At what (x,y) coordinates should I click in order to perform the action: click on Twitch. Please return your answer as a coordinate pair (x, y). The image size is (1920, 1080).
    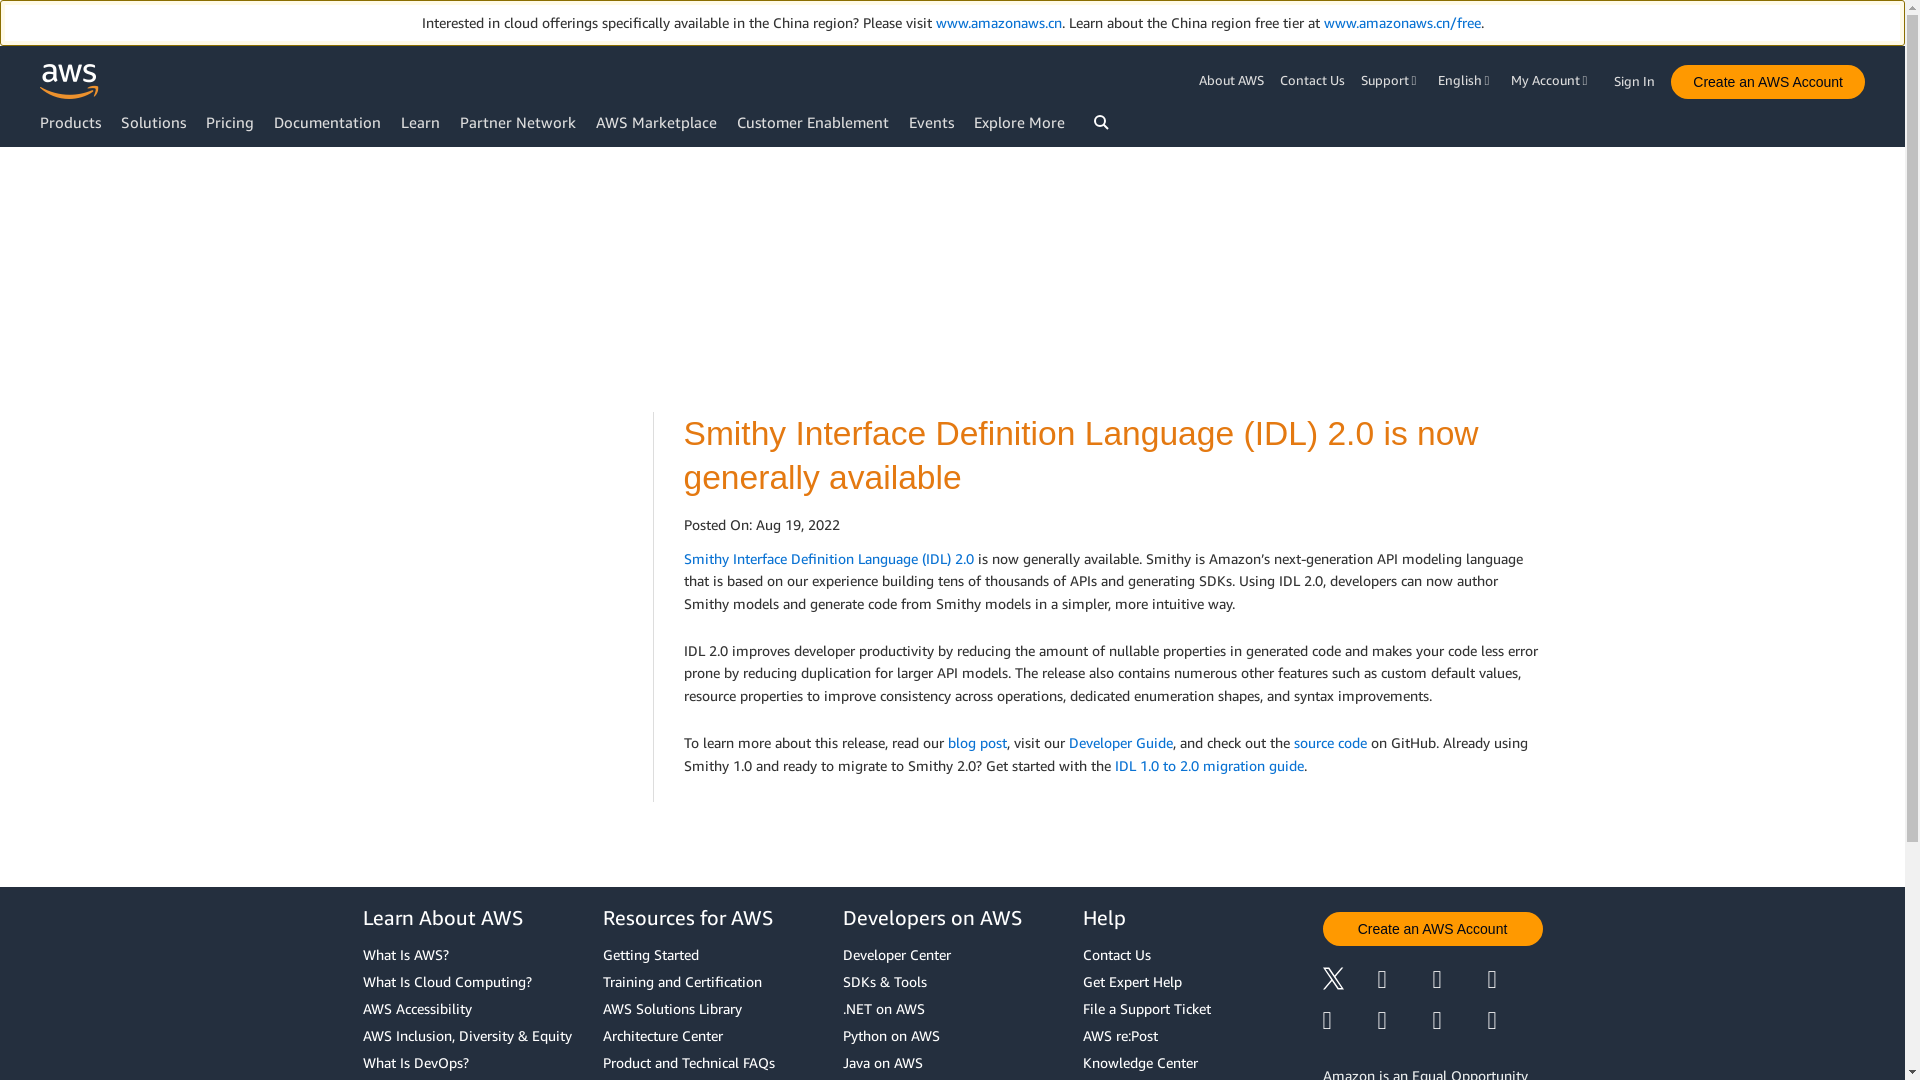
    Looking at the image, I should click on (1349, 1020).